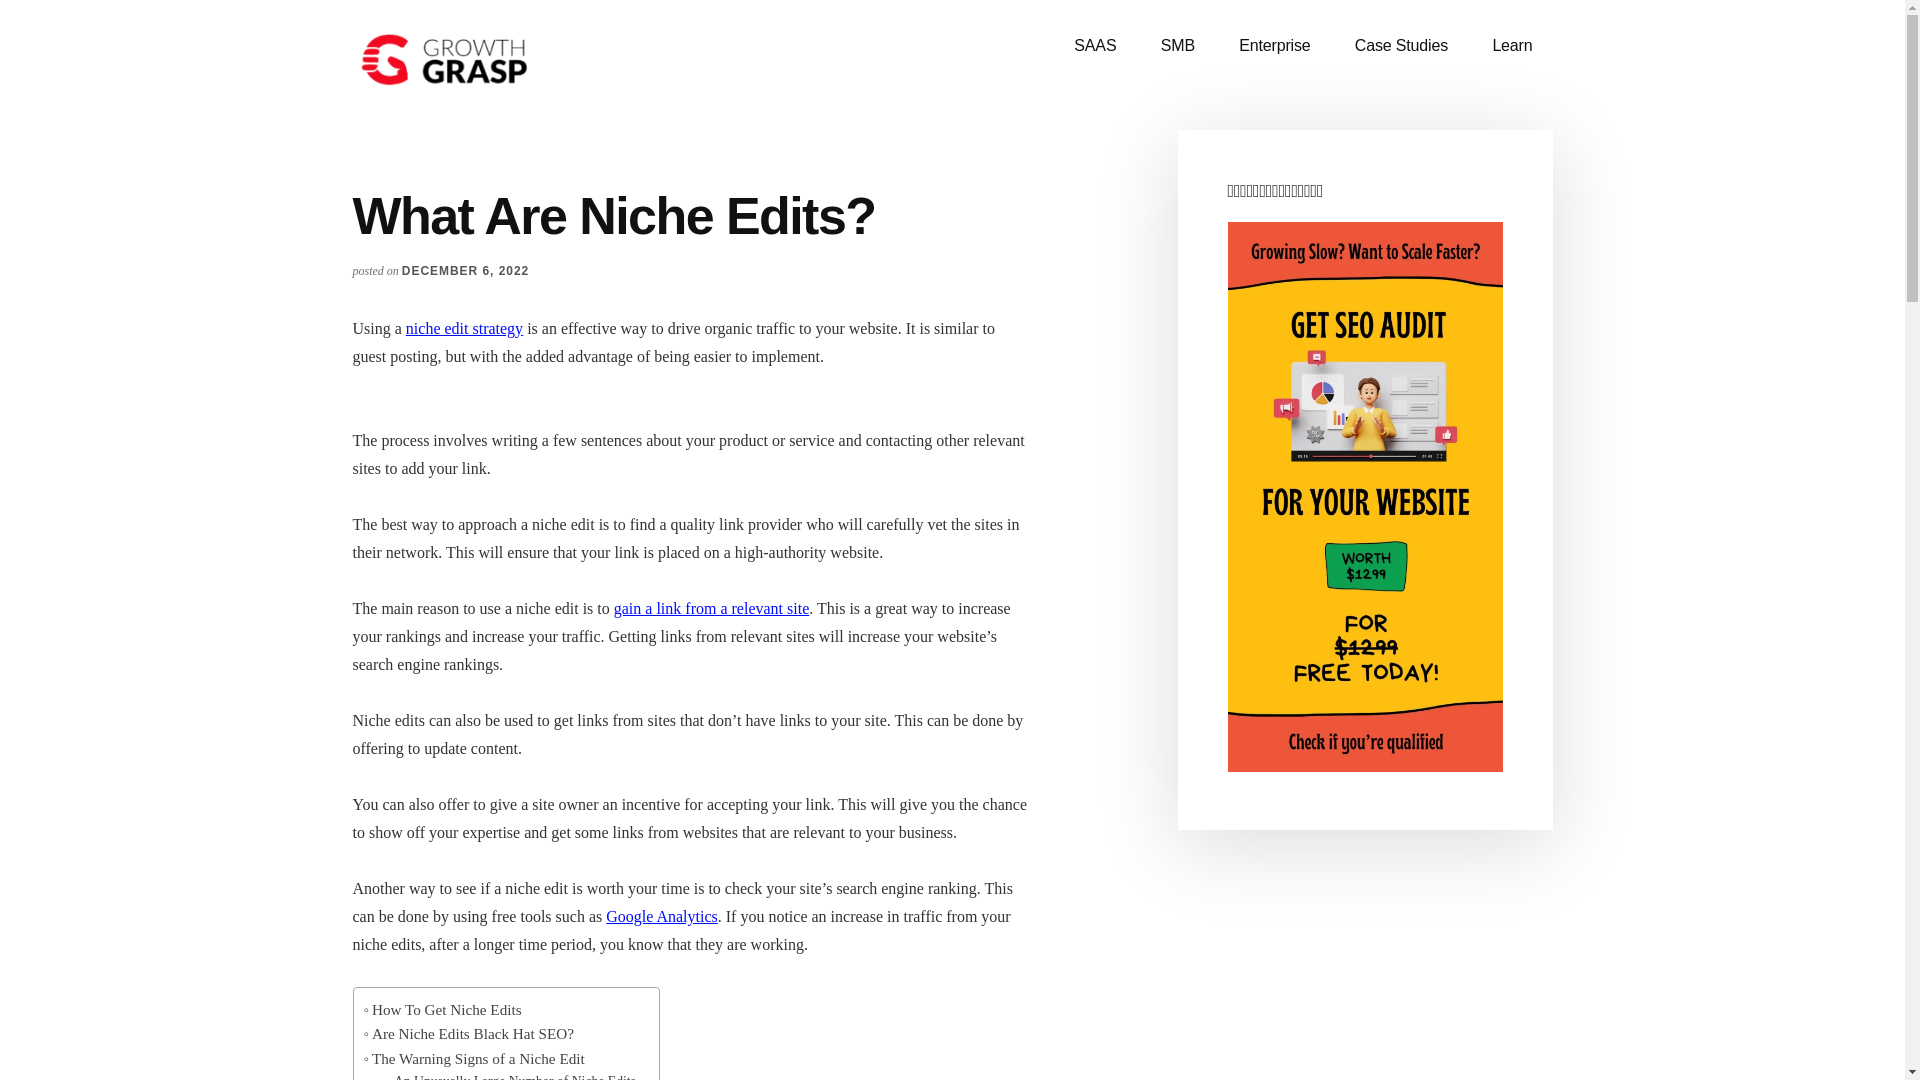  I want to click on The Warning Signs of a Niche Edit, so click(474, 1058).